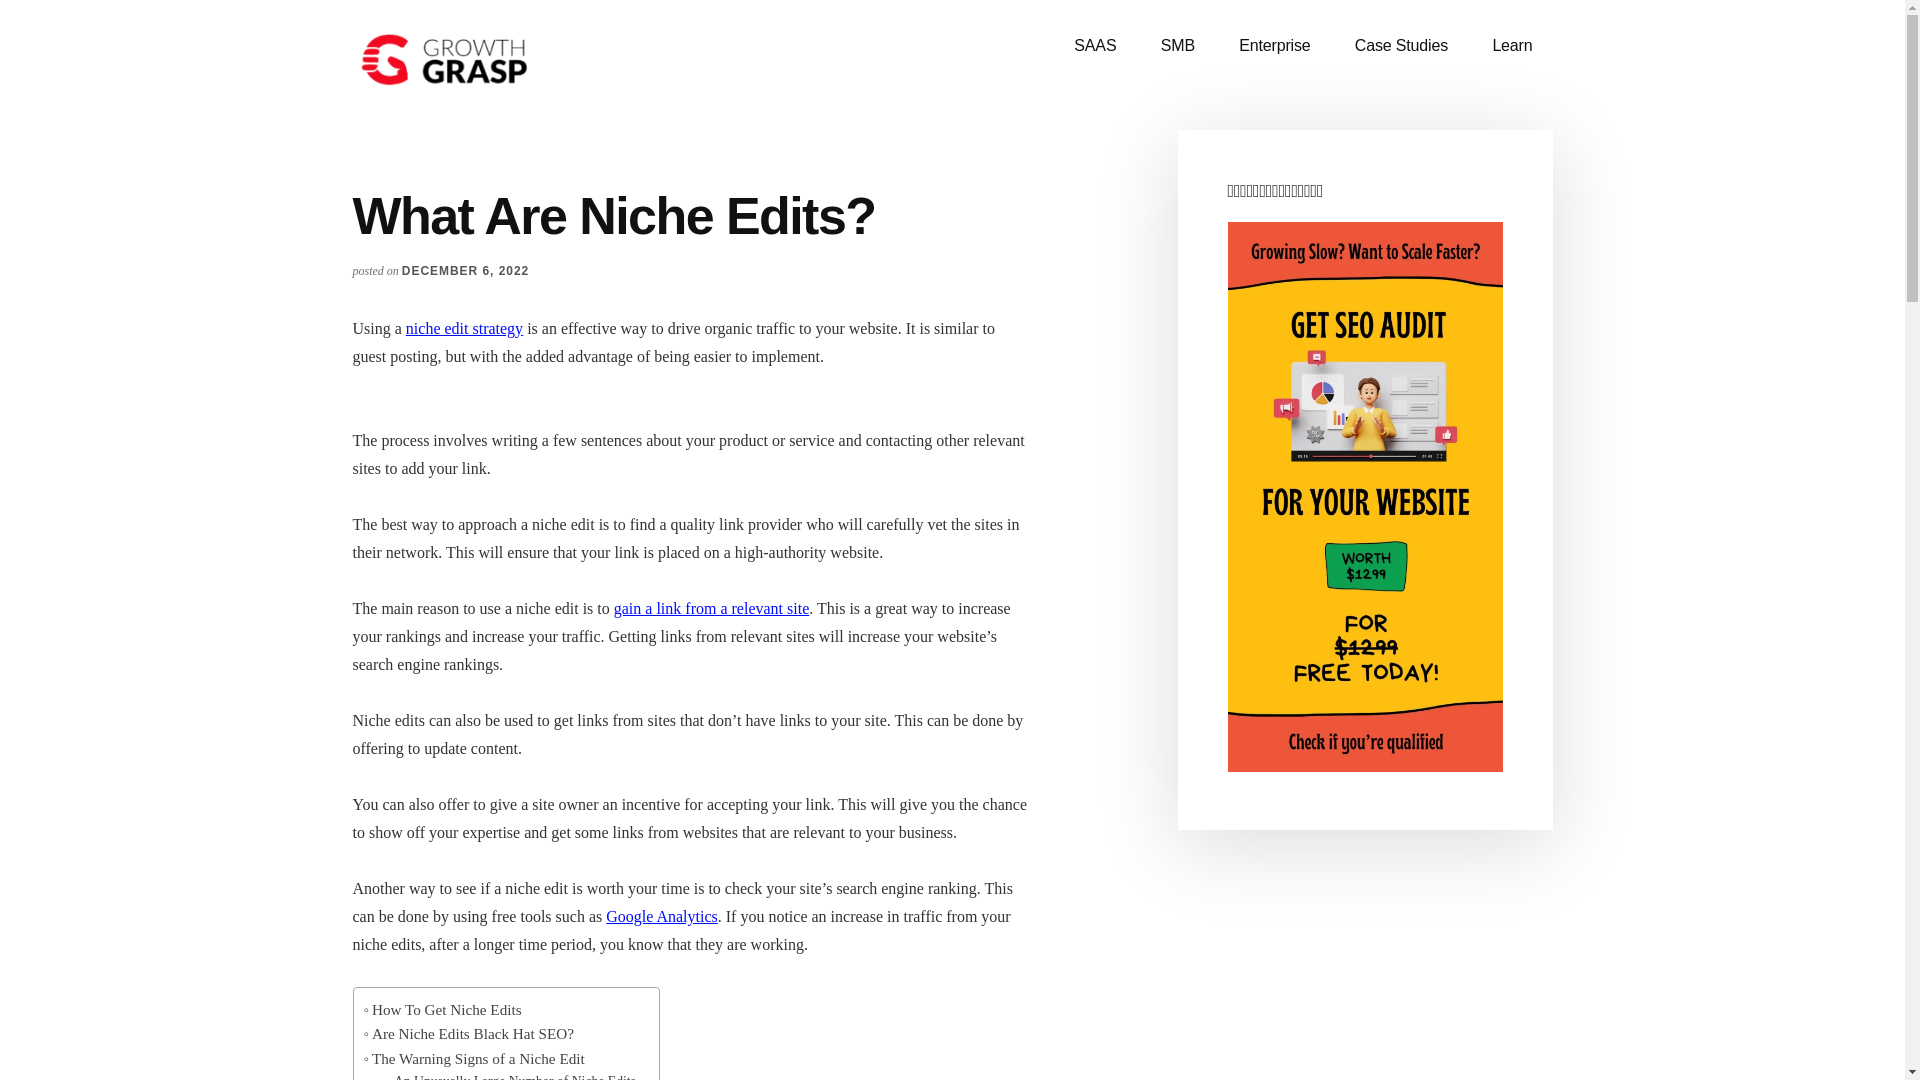  I want to click on The Warning Signs of a Niche Edit, so click(474, 1058).